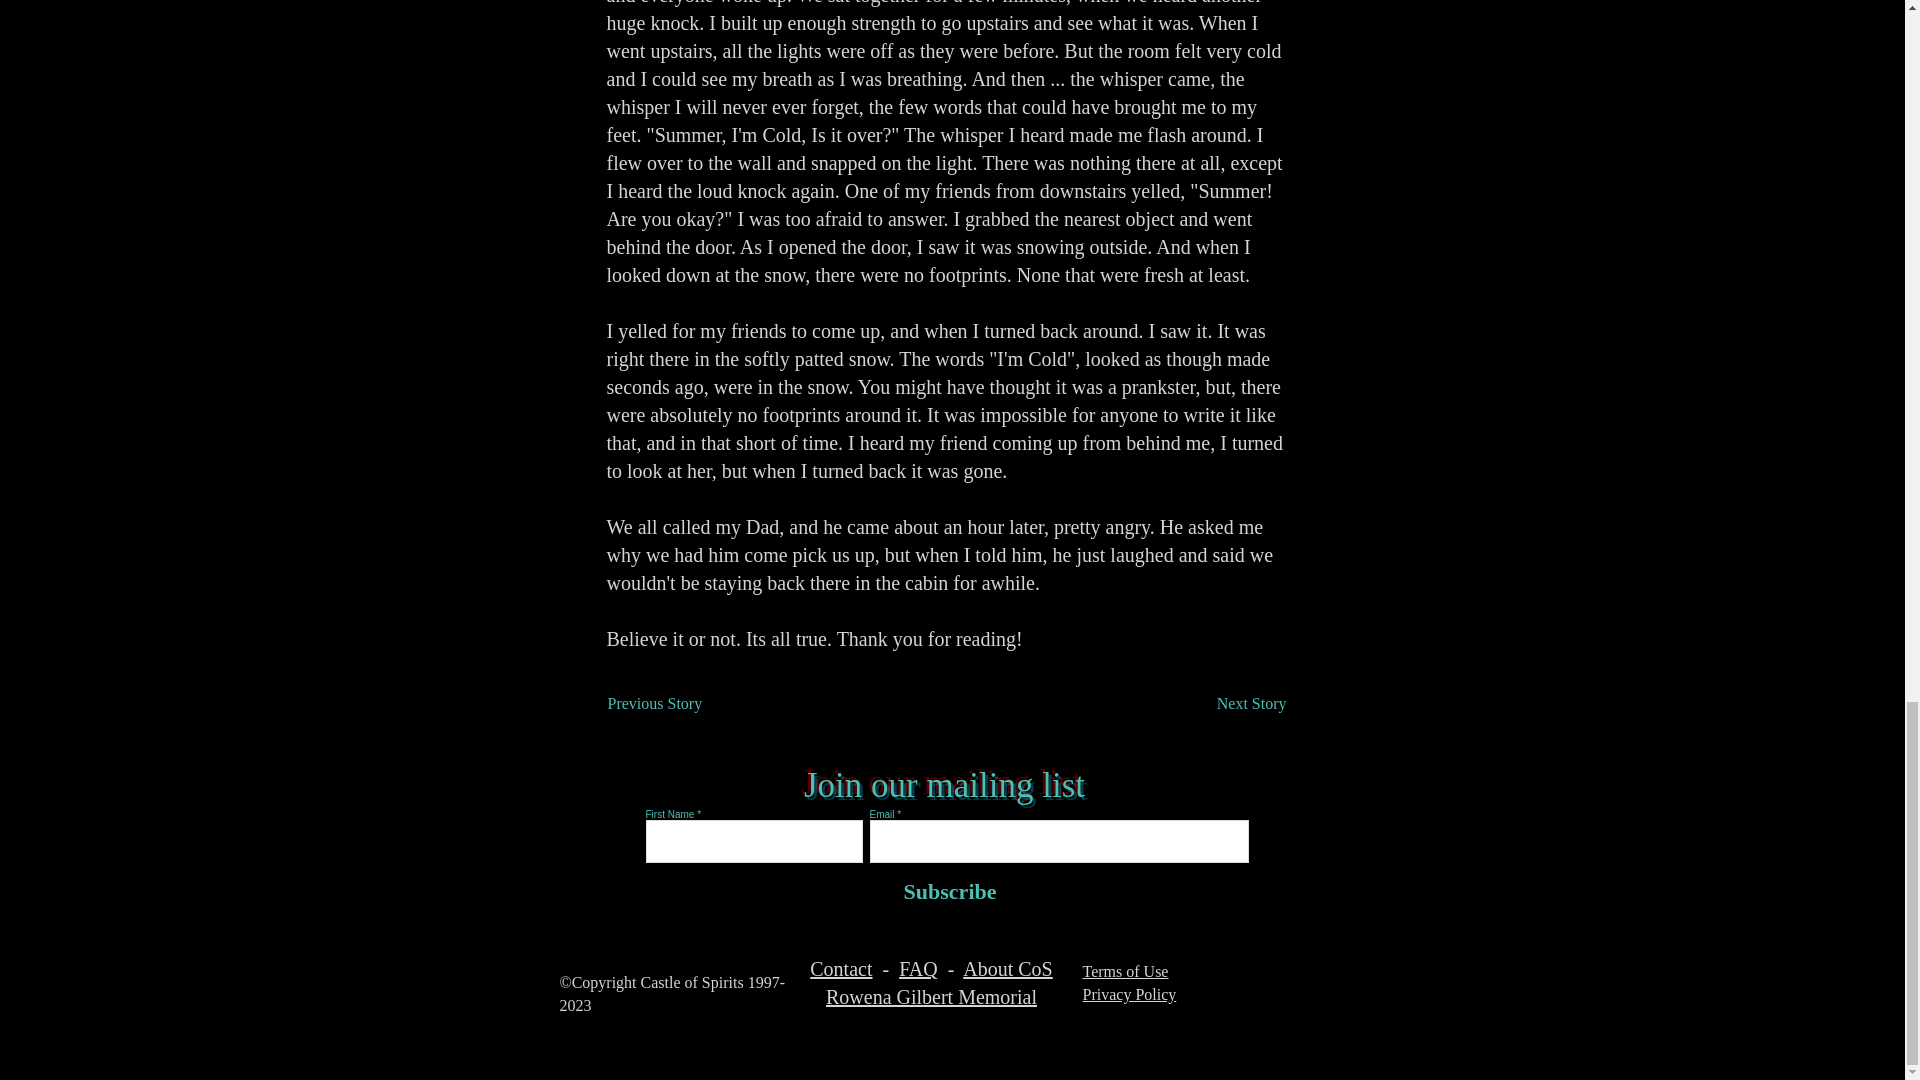 Image resolution: width=1920 pixels, height=1080 pixels. What do you see at coordinates (930, 996) in the screenshot?
I see `Rowena Gilbert Memorial` at bounding box center [930, 996].